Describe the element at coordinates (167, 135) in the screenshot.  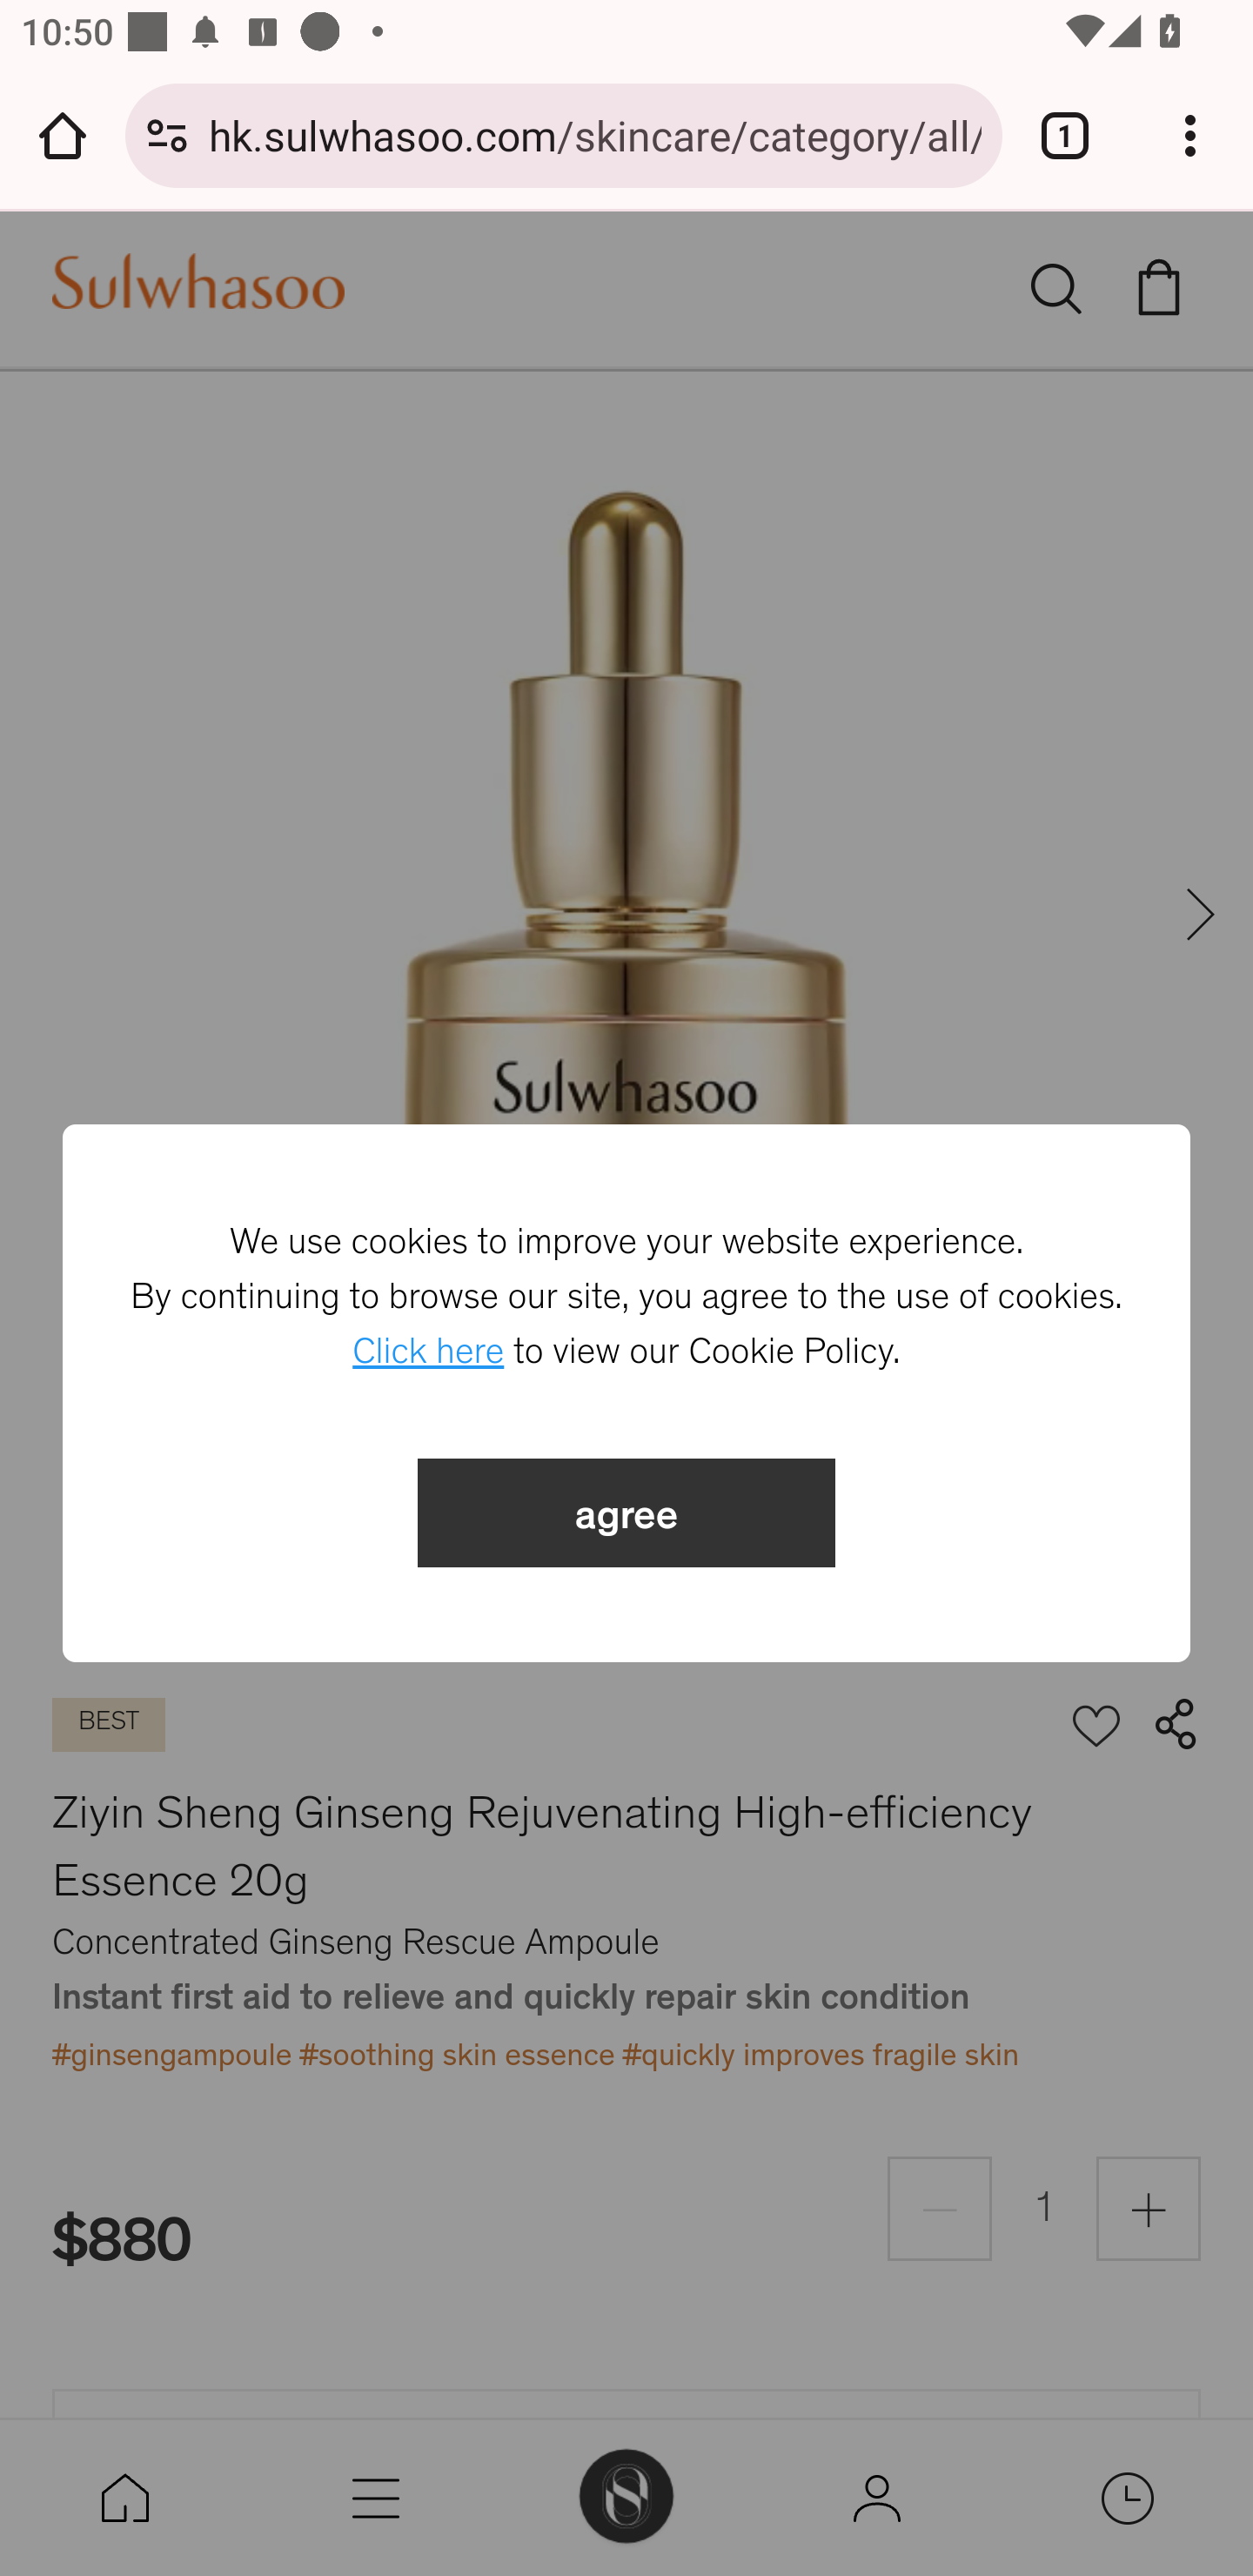
I see `Connection is secure` at that location.